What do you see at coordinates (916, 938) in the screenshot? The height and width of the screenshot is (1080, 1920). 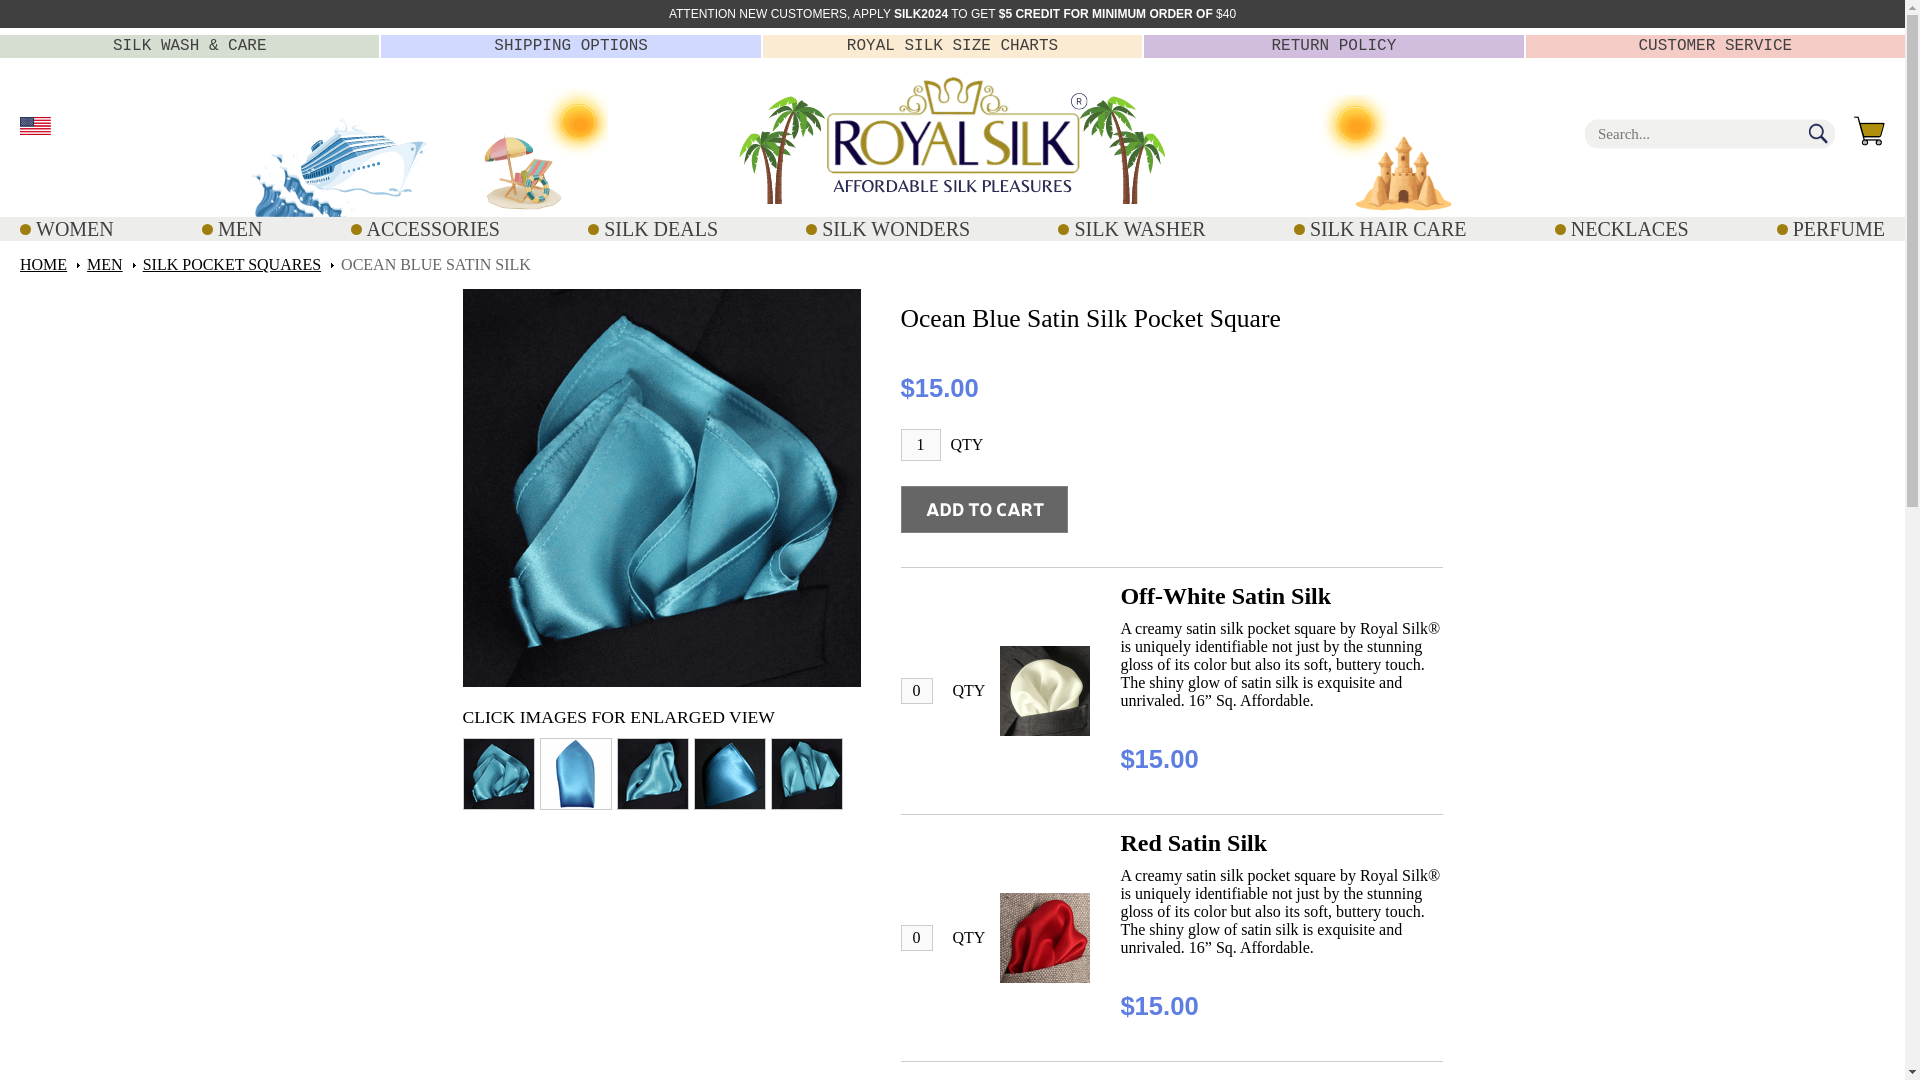 I see `0` at bounding box center [916, 938].